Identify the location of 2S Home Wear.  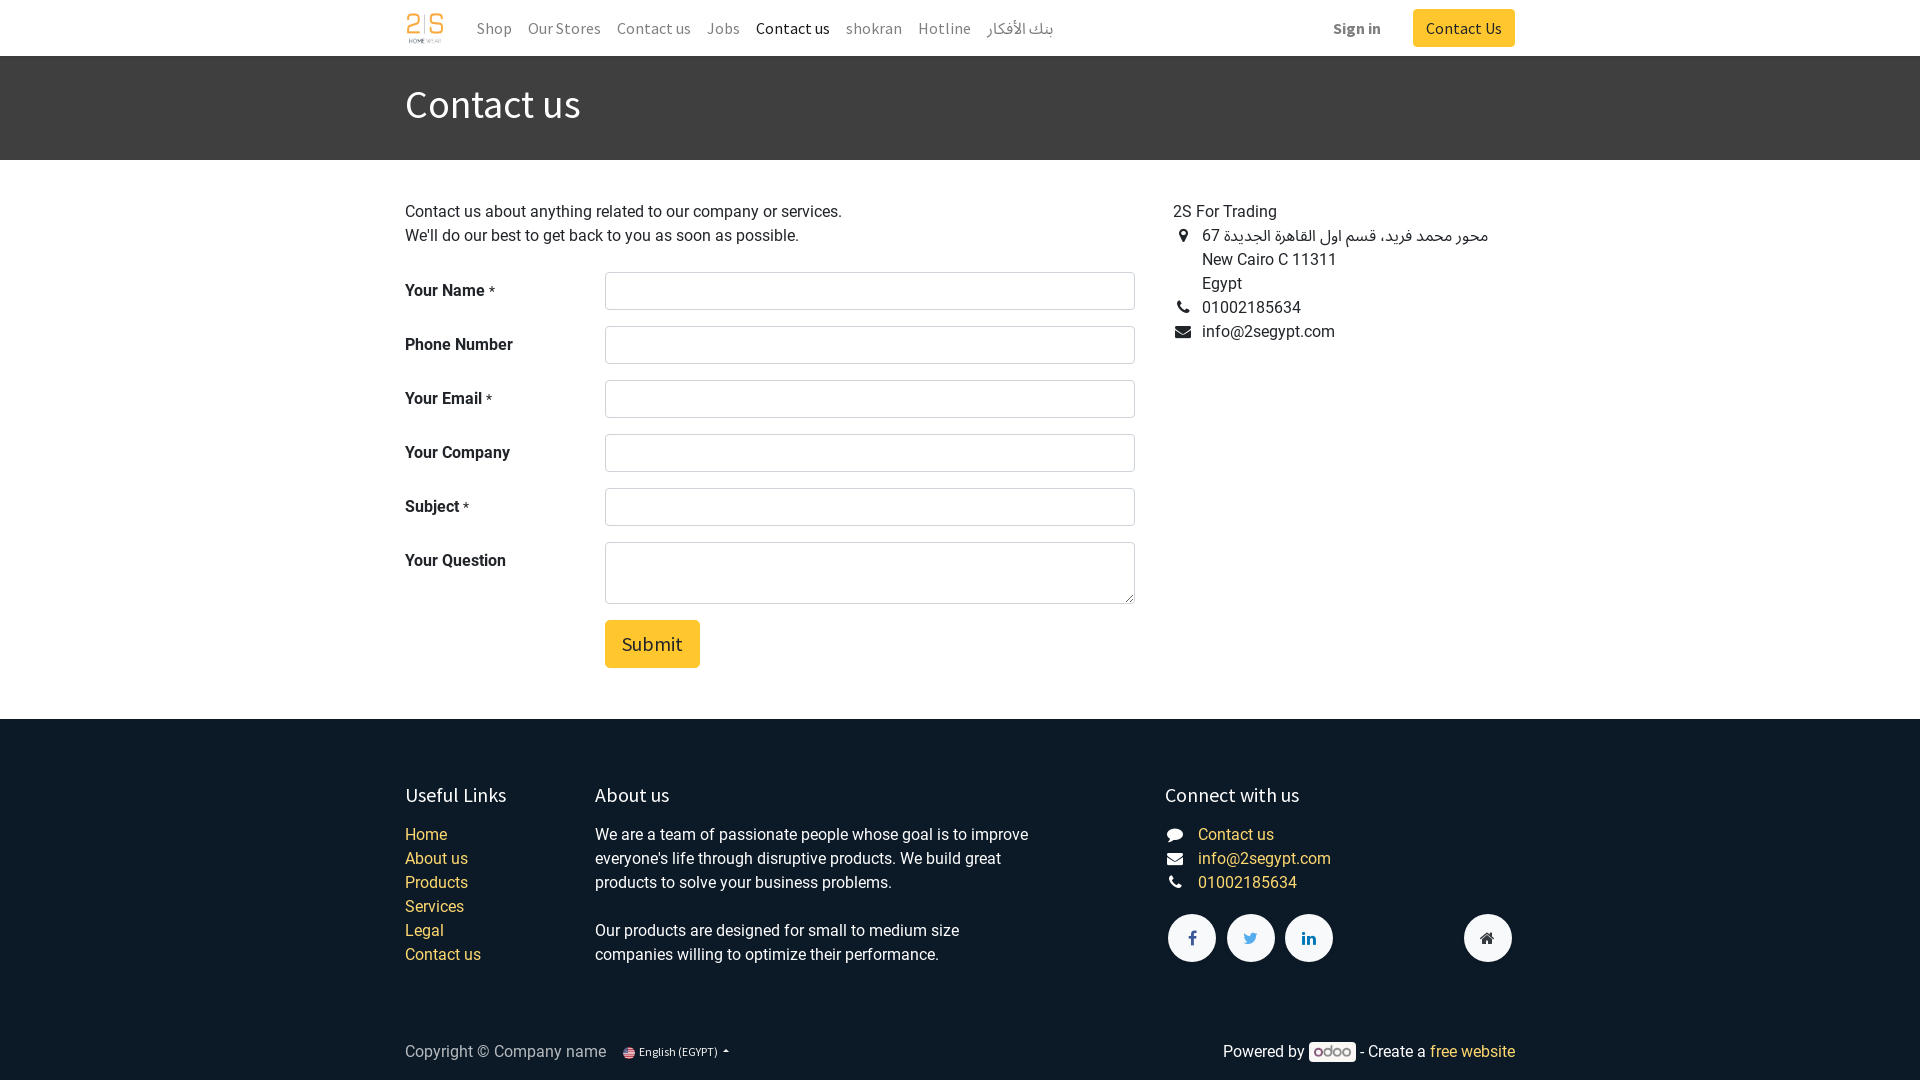
(425, 28).